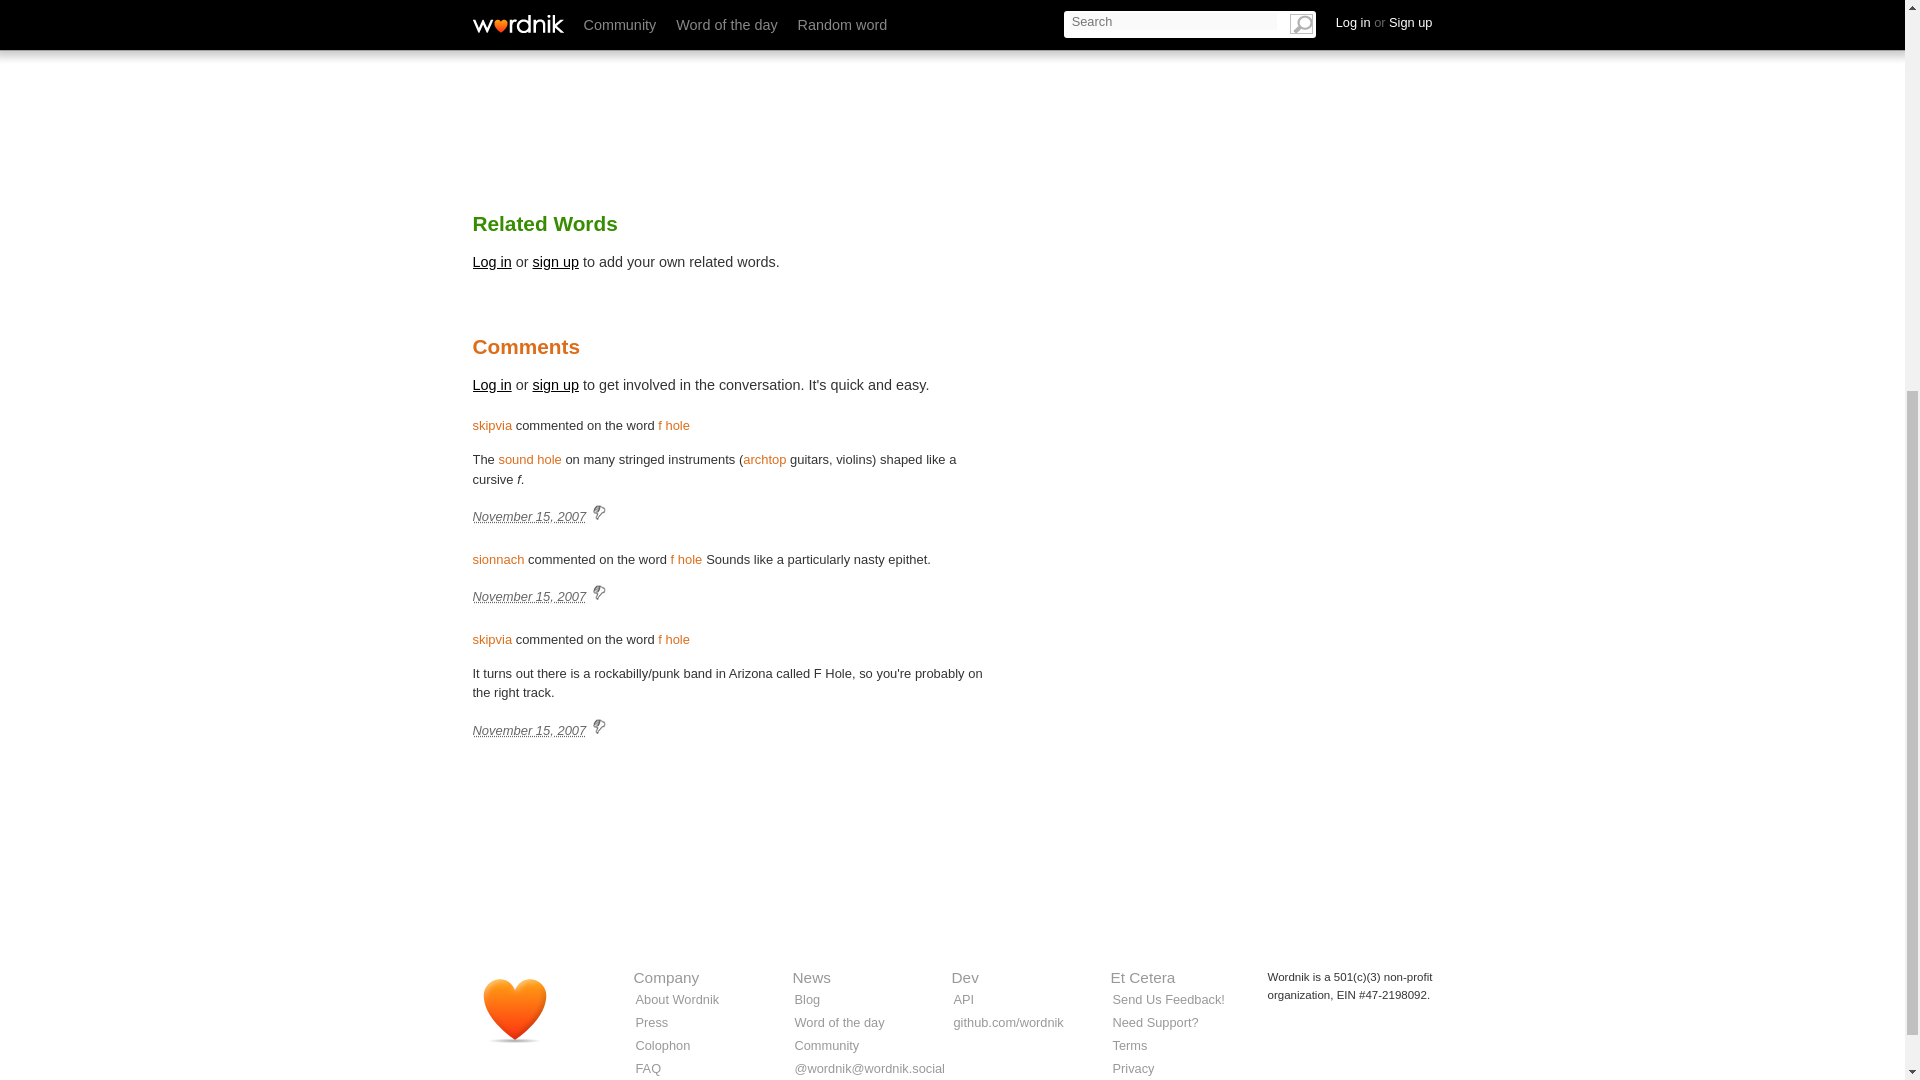 The height and width of the screenshot is (1080, 1920). Describe the element at coordinates (528, 516) in the screenshot. I see `November 15, 2007` at that location.